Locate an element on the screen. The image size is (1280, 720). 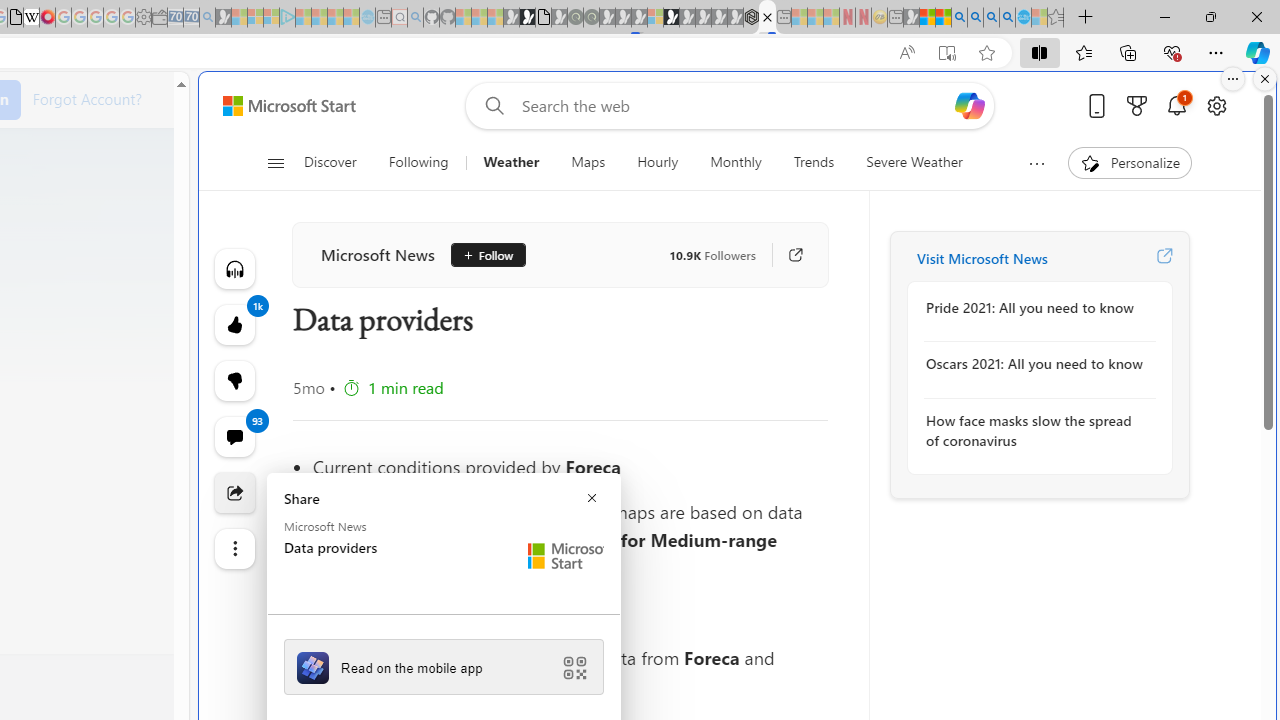
Maps is located at coordinates (588, 162).